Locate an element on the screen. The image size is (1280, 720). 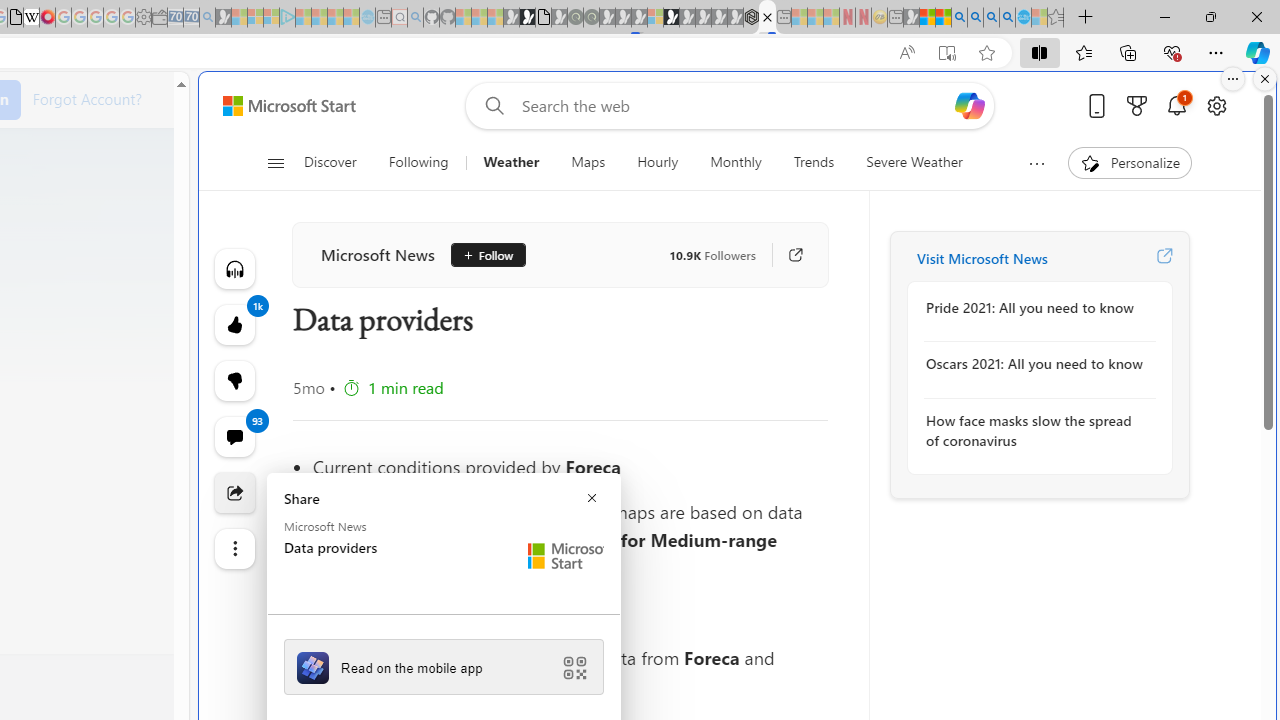
Maps is located at coordinates (588, 162).